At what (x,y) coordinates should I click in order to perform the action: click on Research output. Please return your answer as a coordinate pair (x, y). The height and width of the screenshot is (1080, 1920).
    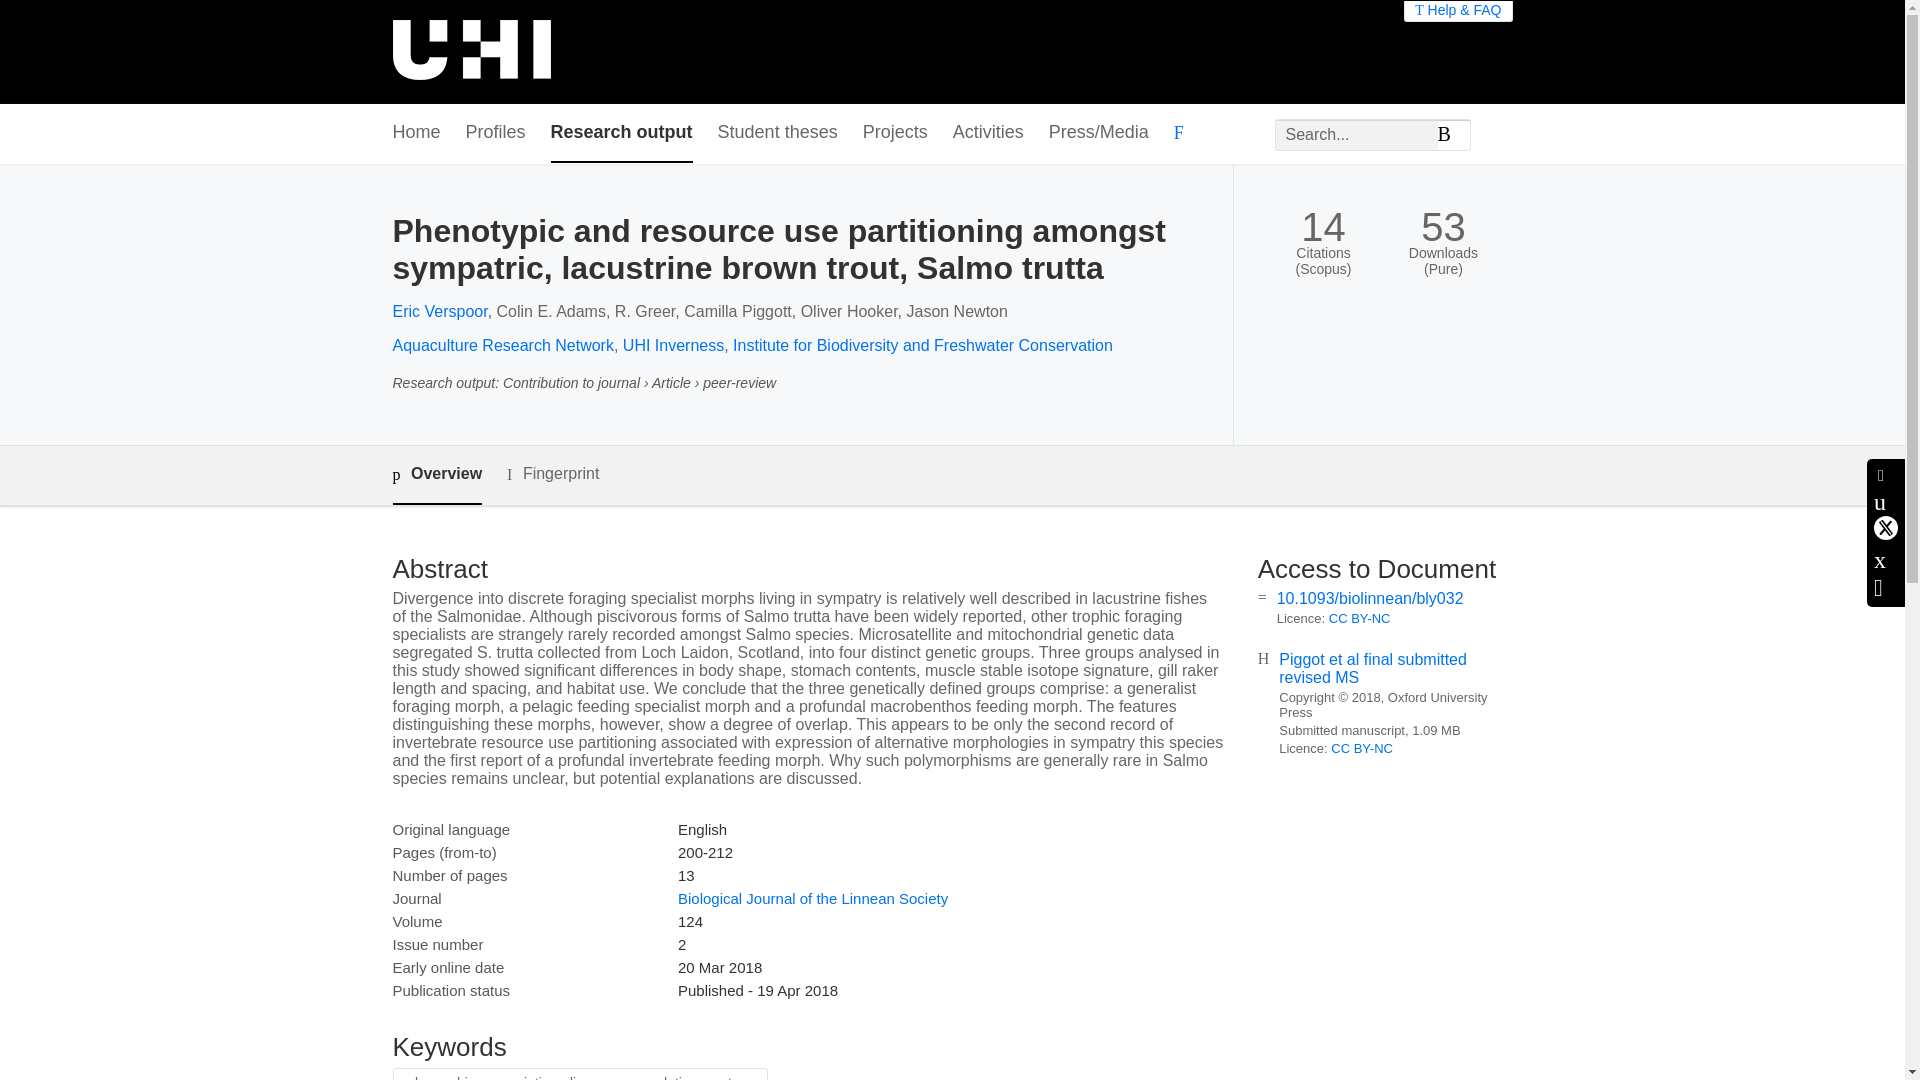
    Looking at the image, I should click on (622, 133).